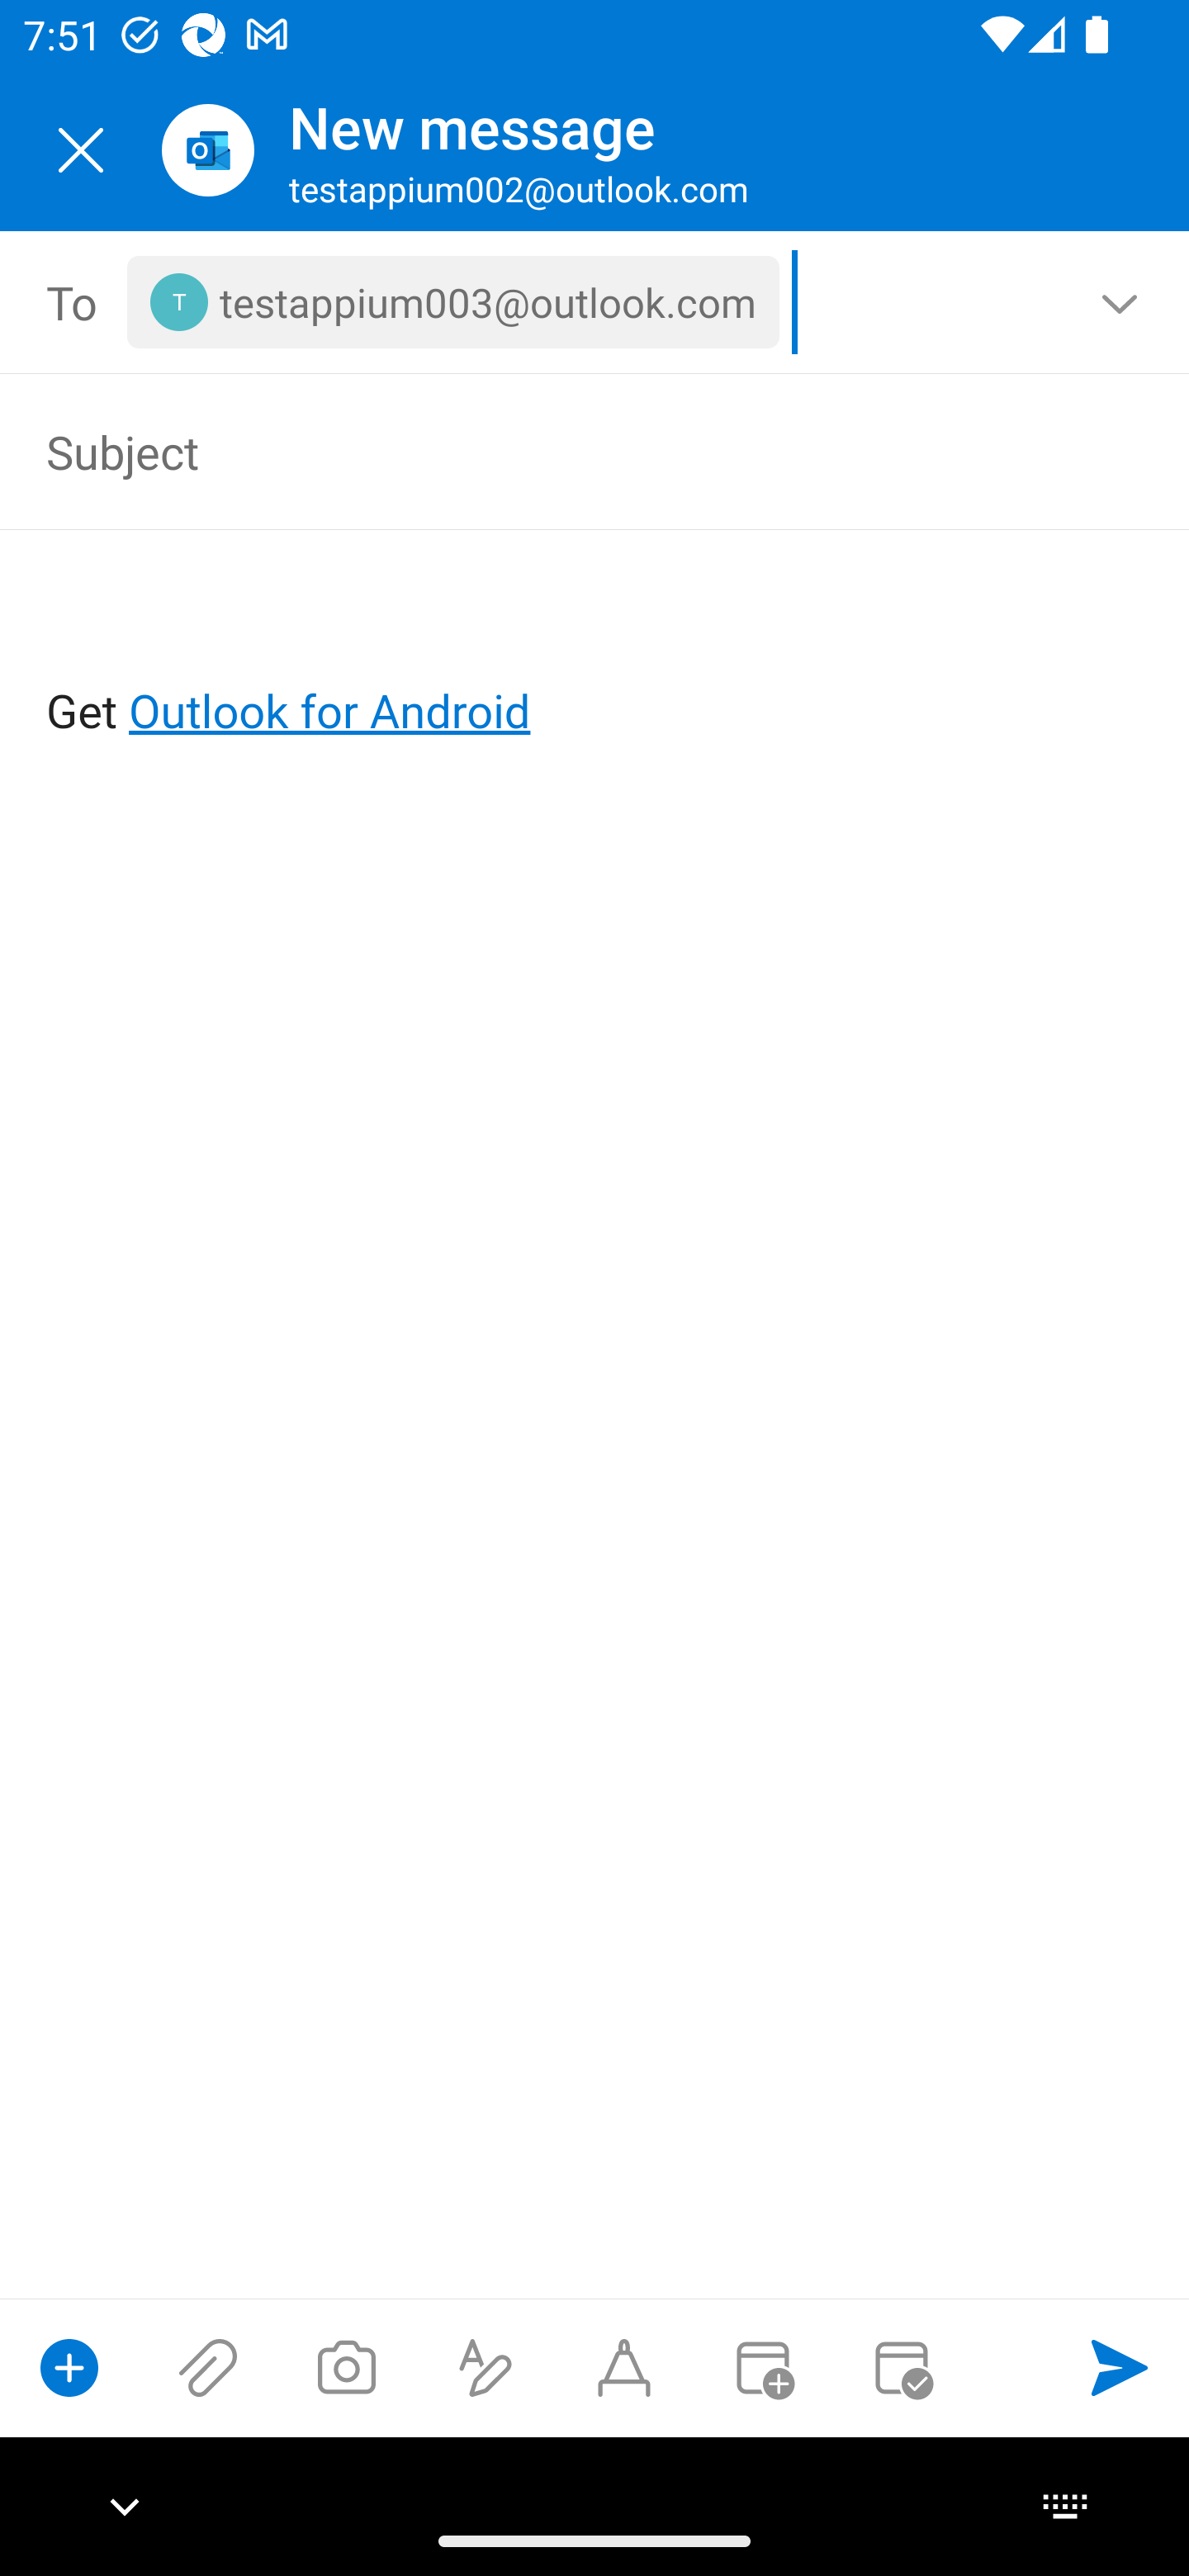 Image resolution: width=1189 pixels, height=2576 pixels. Describe the element at coordinates (548, 451) in the screenshot. I see `Subject` at that location.